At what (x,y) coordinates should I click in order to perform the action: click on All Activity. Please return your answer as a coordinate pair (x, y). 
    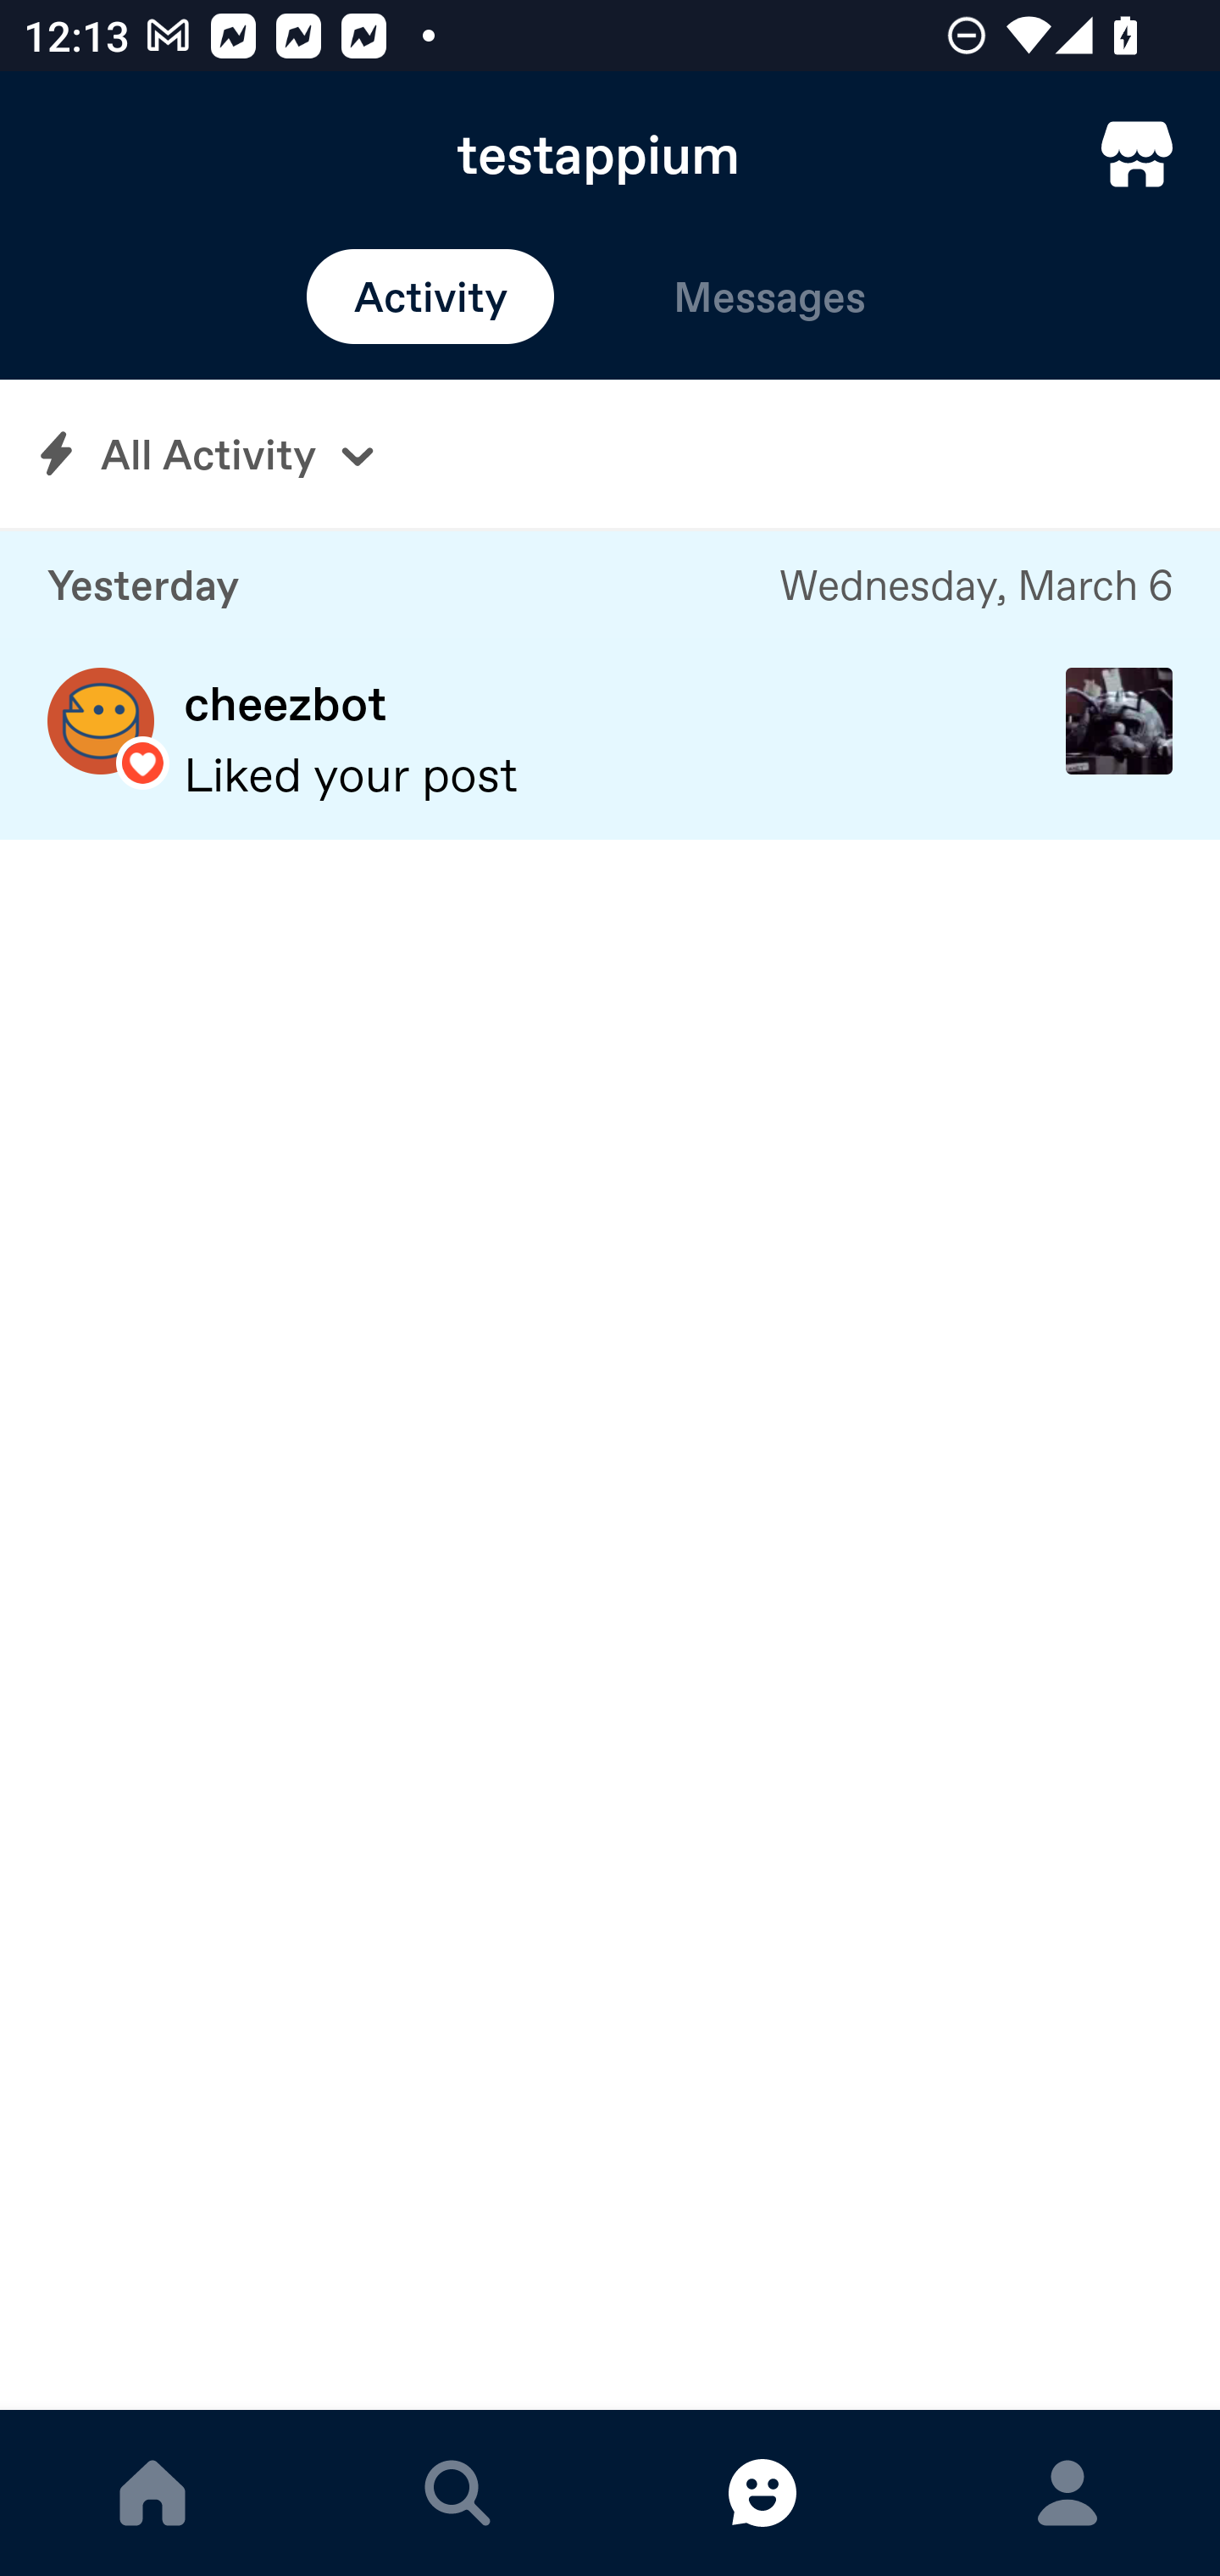
    Looking at the image, I should click on (610, 454).